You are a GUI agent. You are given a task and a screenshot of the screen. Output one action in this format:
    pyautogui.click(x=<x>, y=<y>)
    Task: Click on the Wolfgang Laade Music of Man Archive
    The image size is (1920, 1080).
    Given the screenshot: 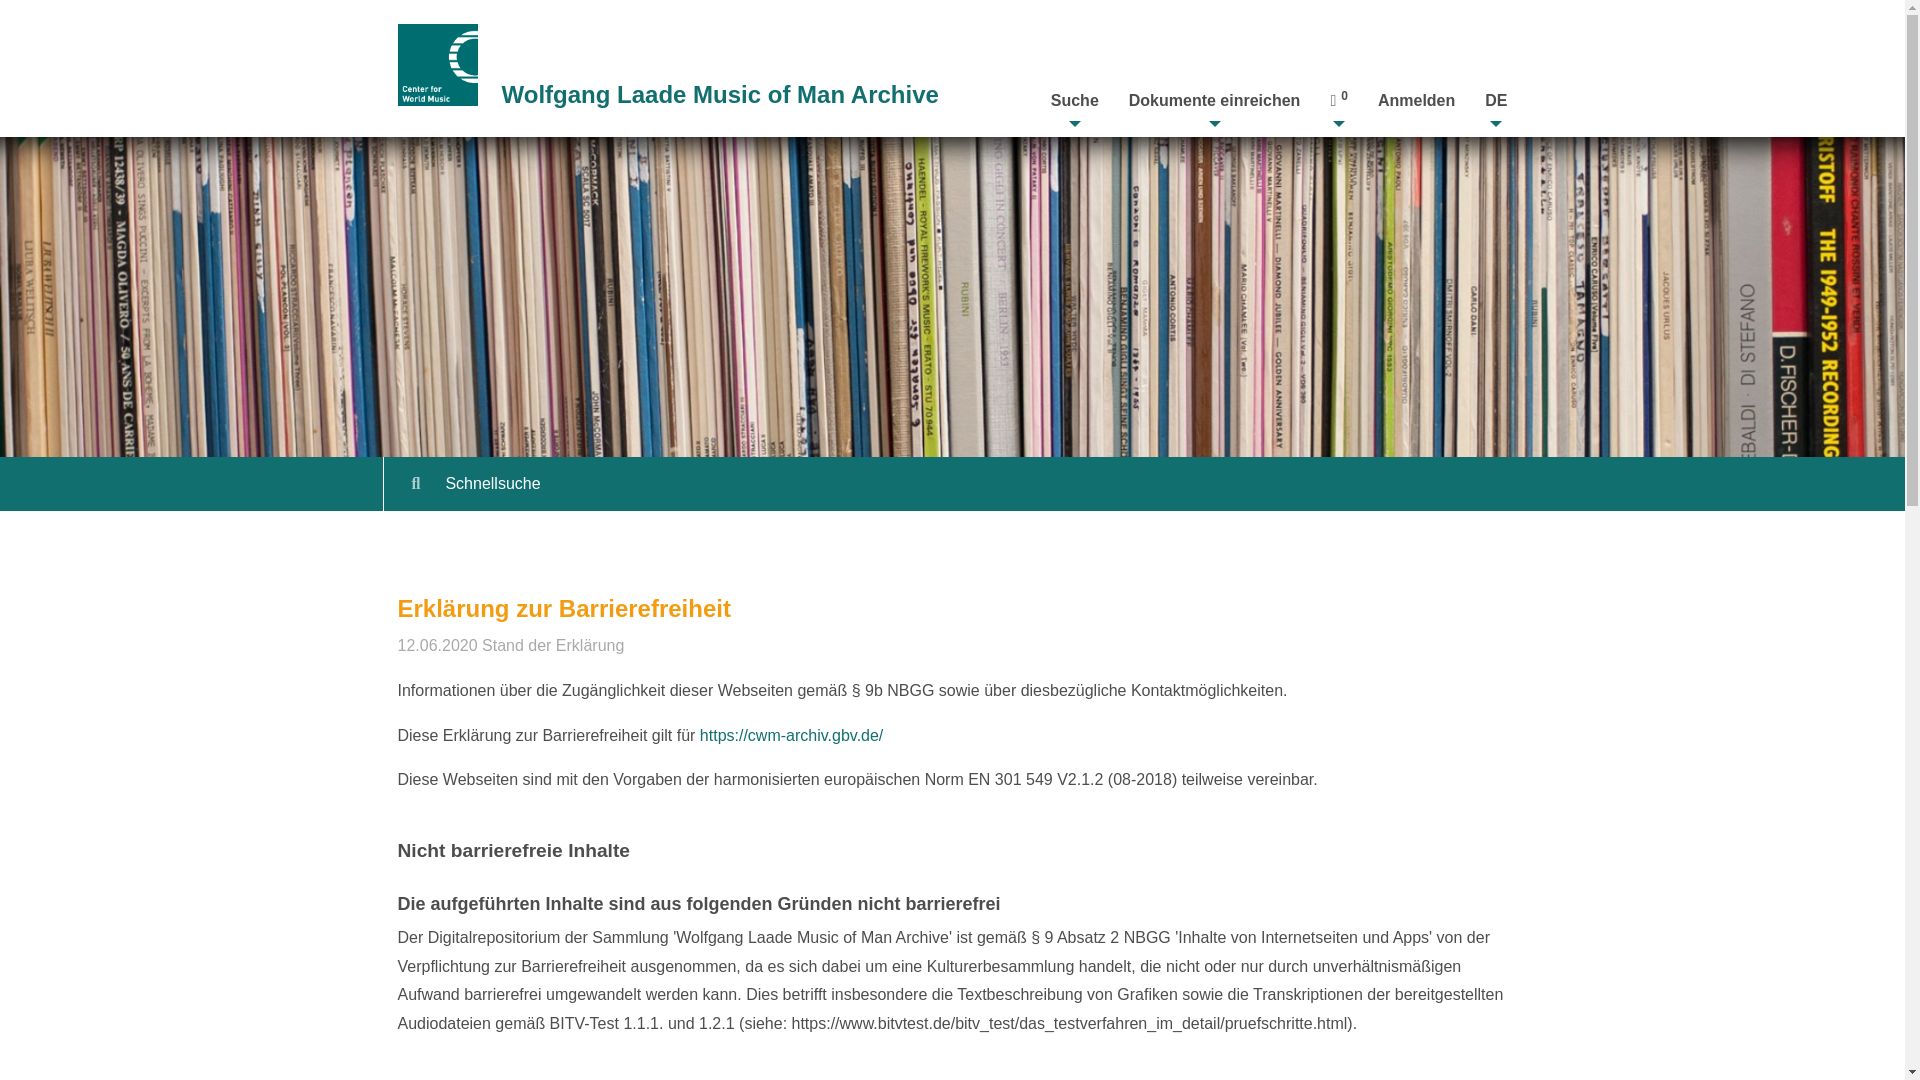 What is the action you would take?
    pyautogui.click(x=720, y=100)
    